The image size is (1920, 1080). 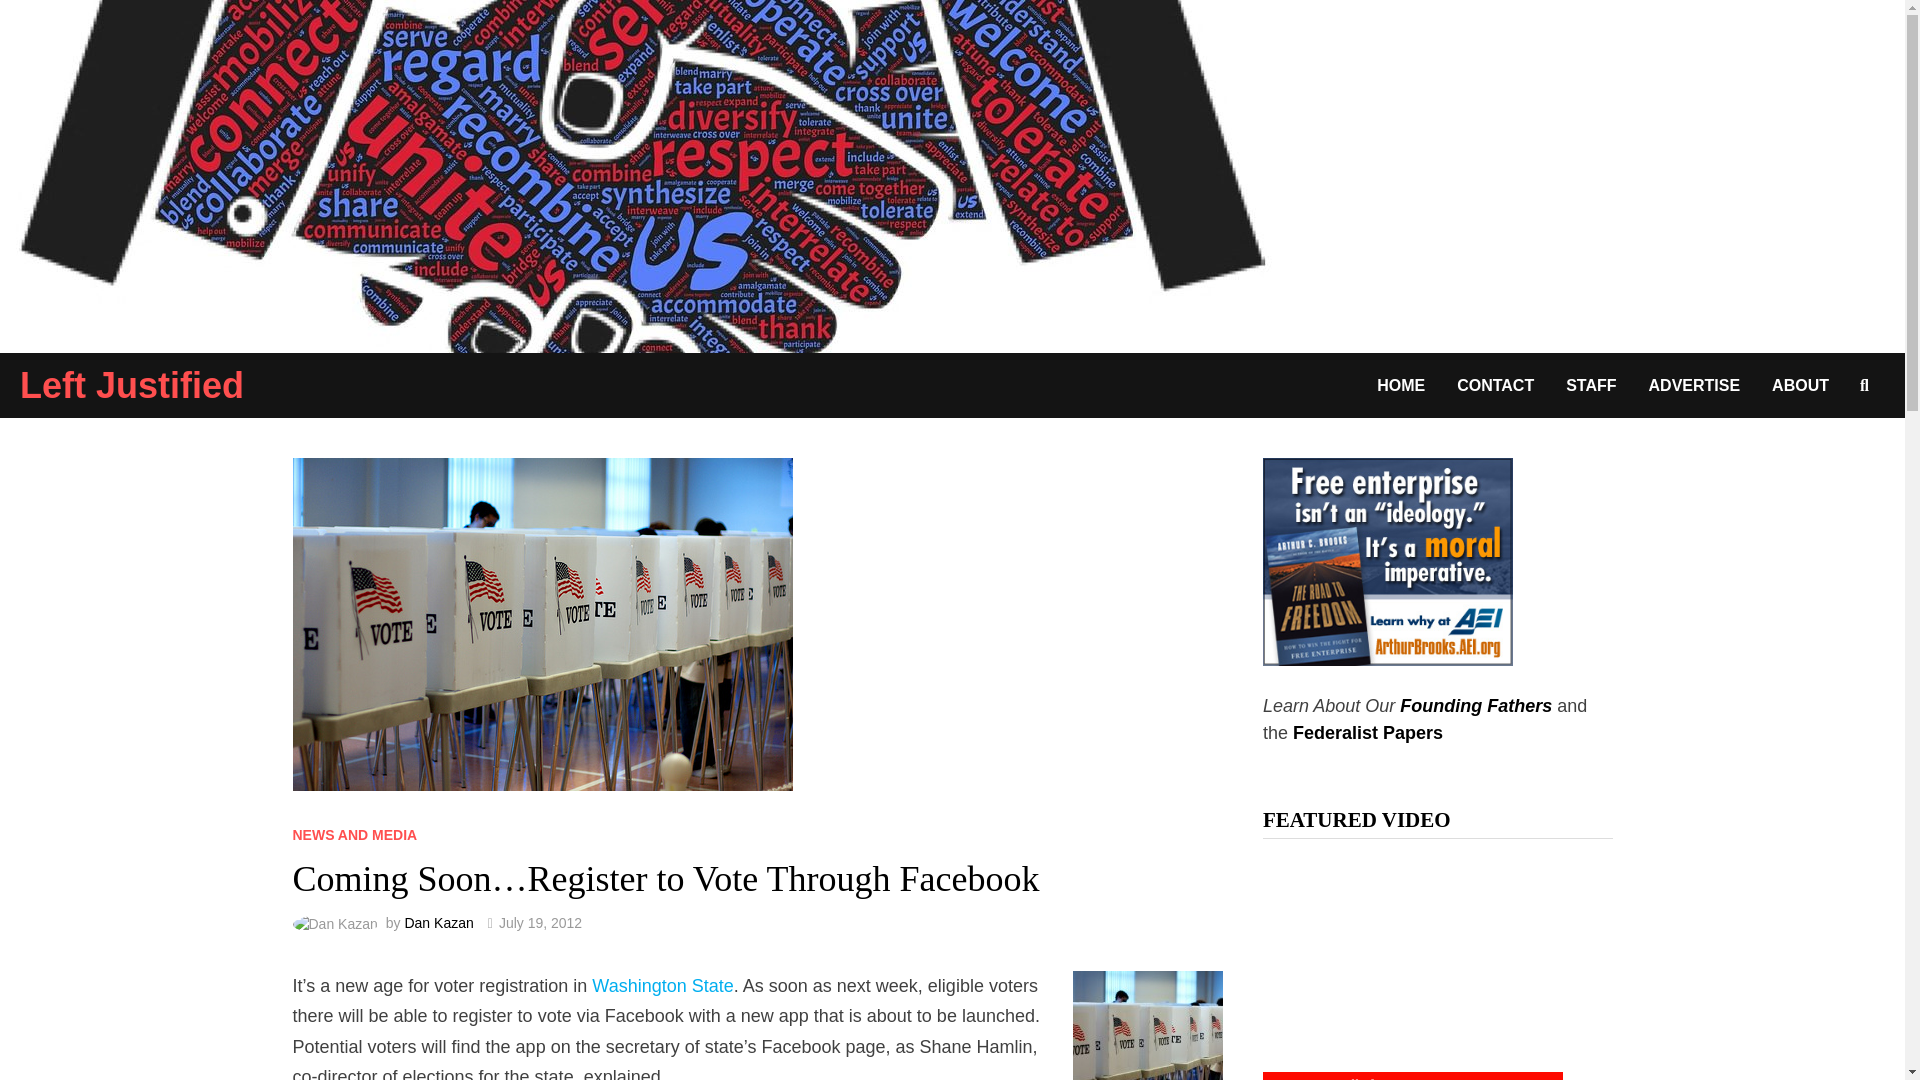 What do you see at coordinates (354, 835) in the screenshot?
I see `NEWS AND MEDIA` at bounding box center [354, 835].